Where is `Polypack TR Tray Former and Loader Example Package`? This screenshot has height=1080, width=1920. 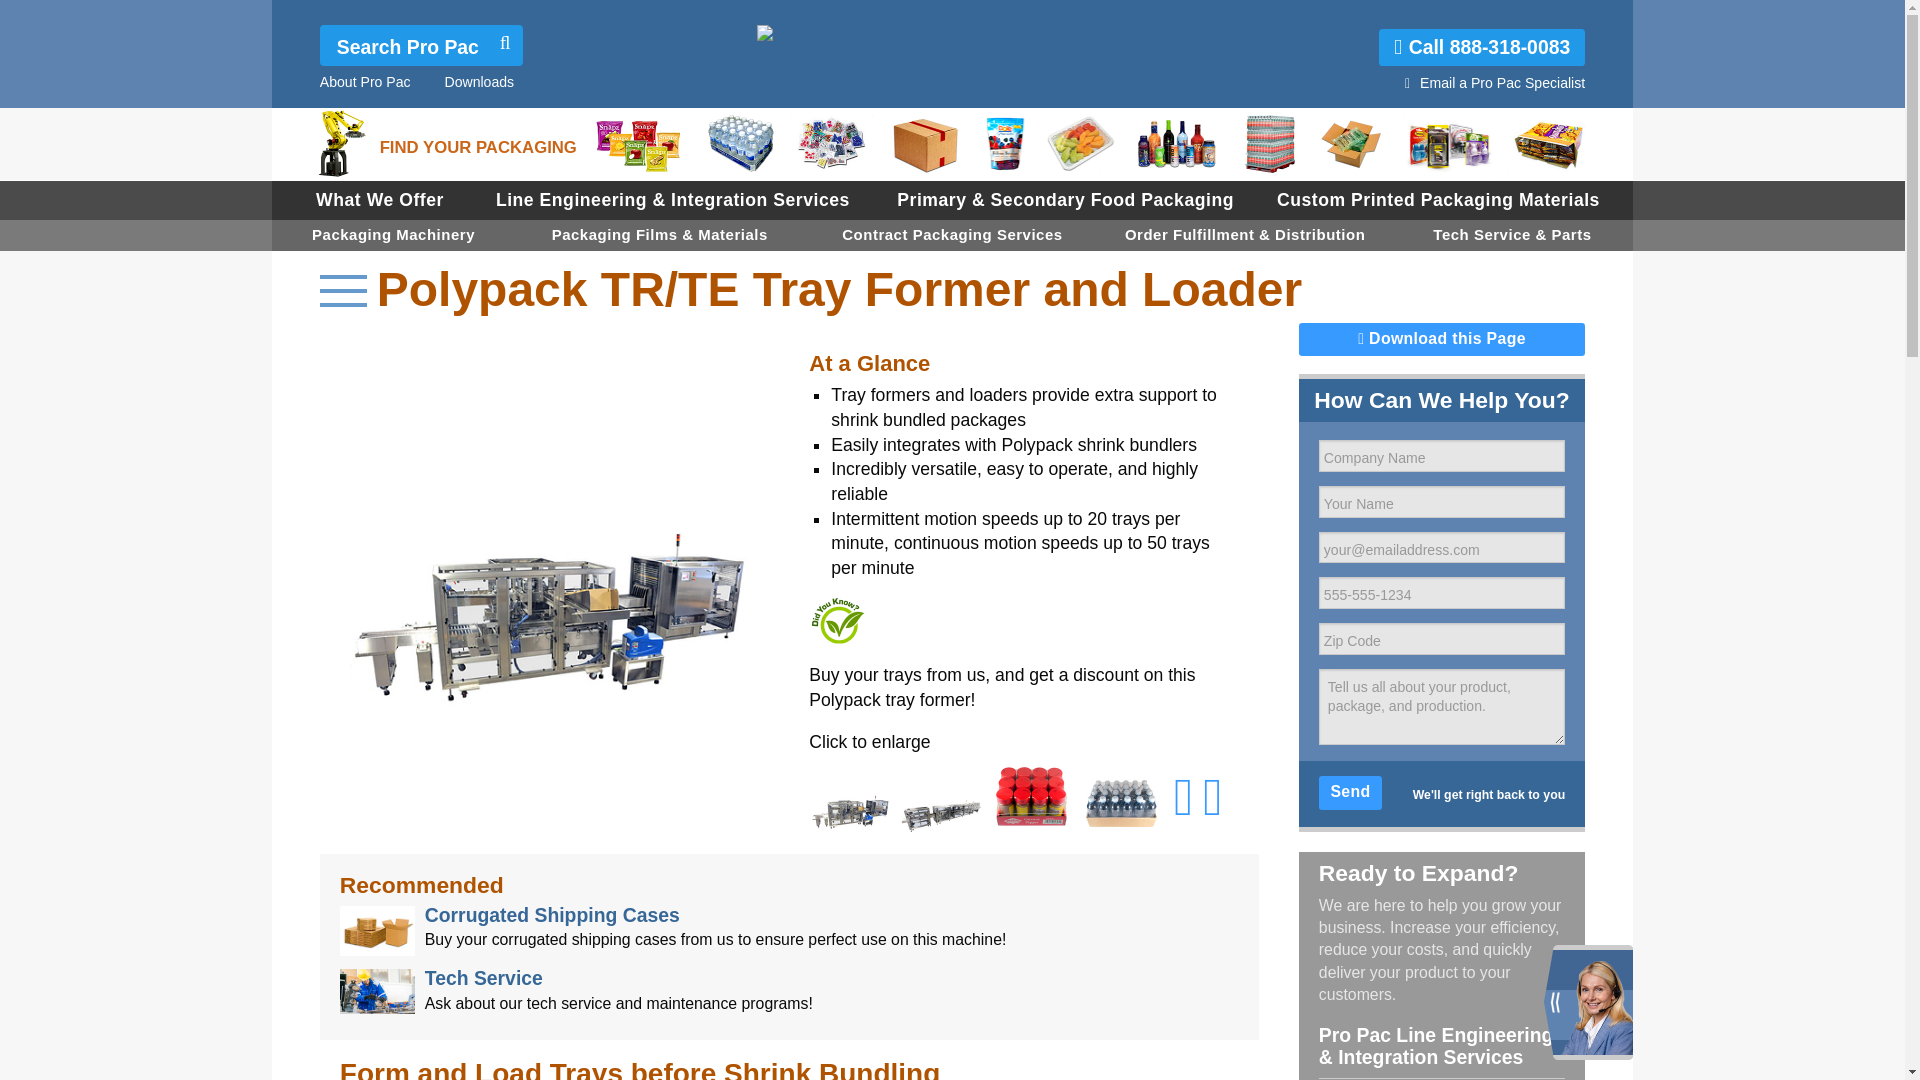 Polypack TR Tray Former and Loader Example Package is located at coordinates (1030, 796).